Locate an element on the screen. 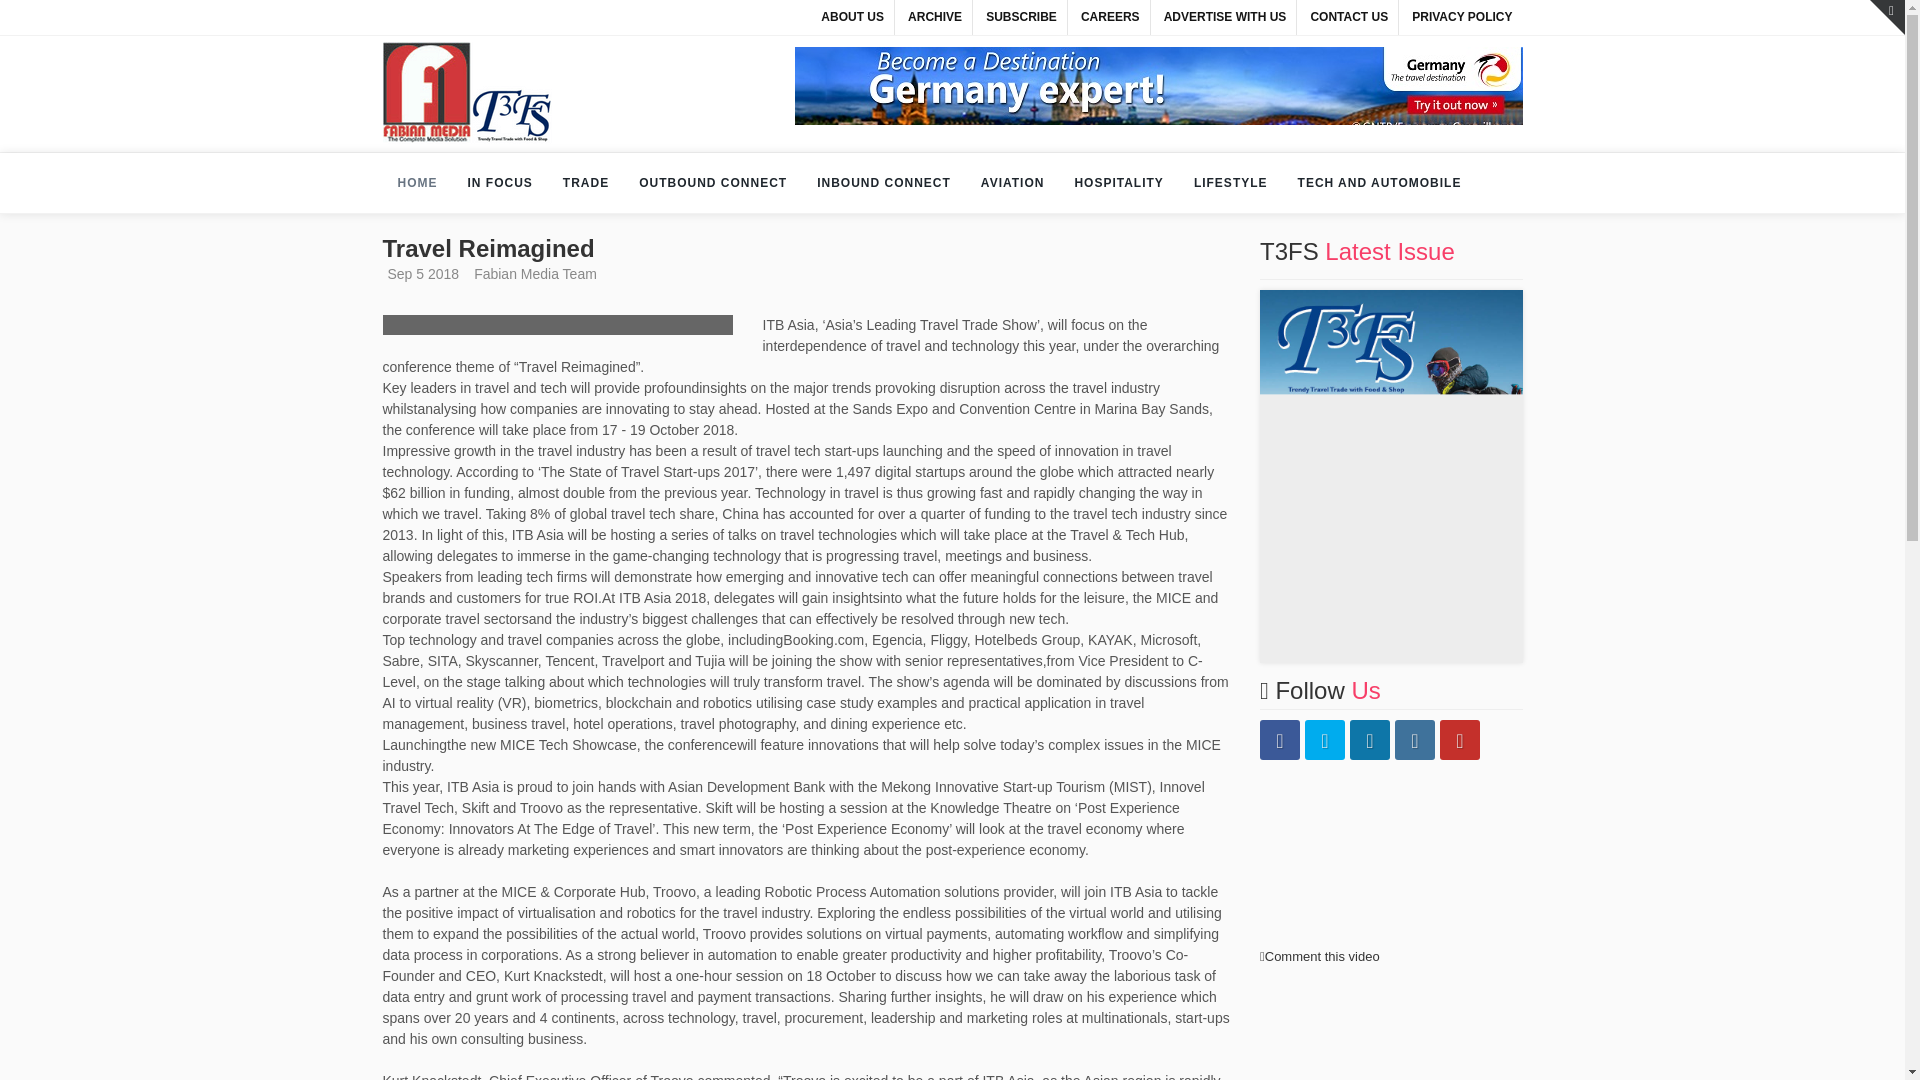 The image size is (1920, 1080). Comment this video is located at coordinates (1322, 956).